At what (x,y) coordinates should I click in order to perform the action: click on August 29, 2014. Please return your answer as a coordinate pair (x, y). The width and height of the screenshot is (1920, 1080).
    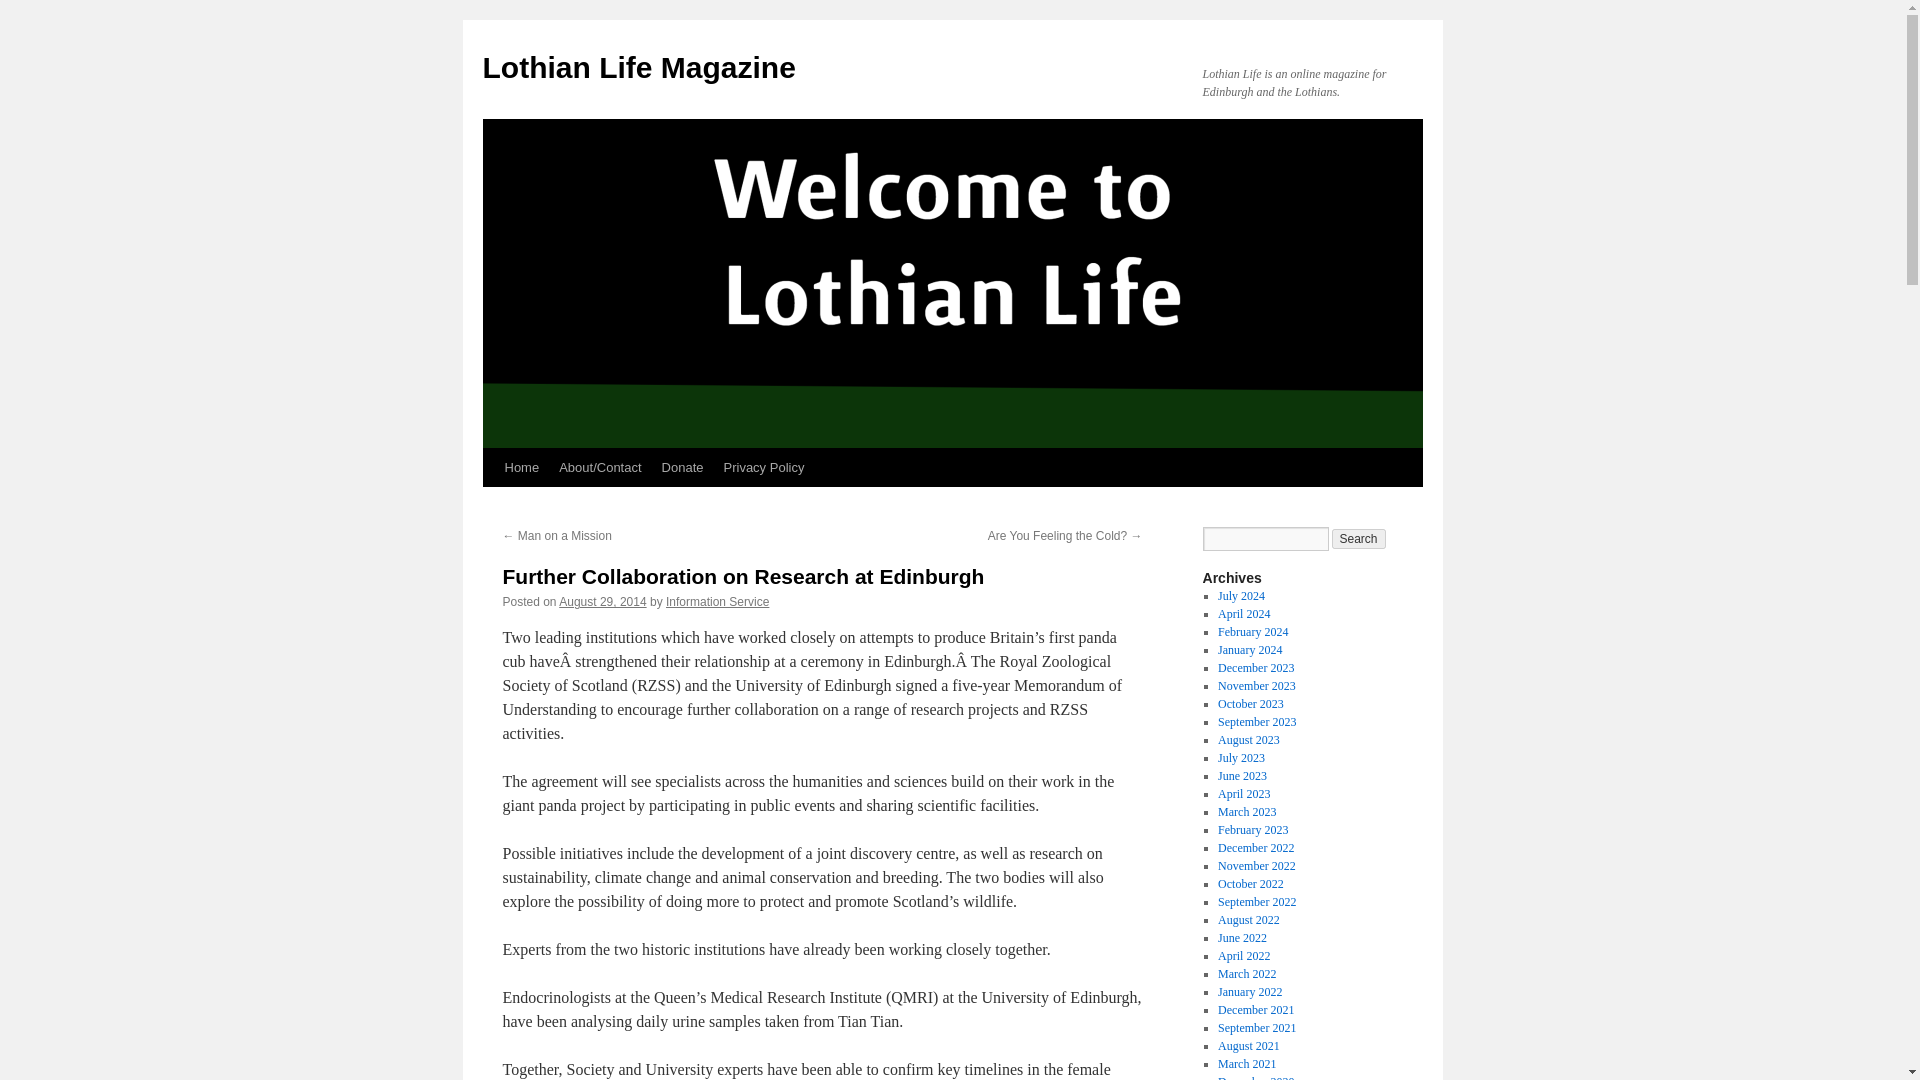
    Looking at the image, I should click on (602, 602).